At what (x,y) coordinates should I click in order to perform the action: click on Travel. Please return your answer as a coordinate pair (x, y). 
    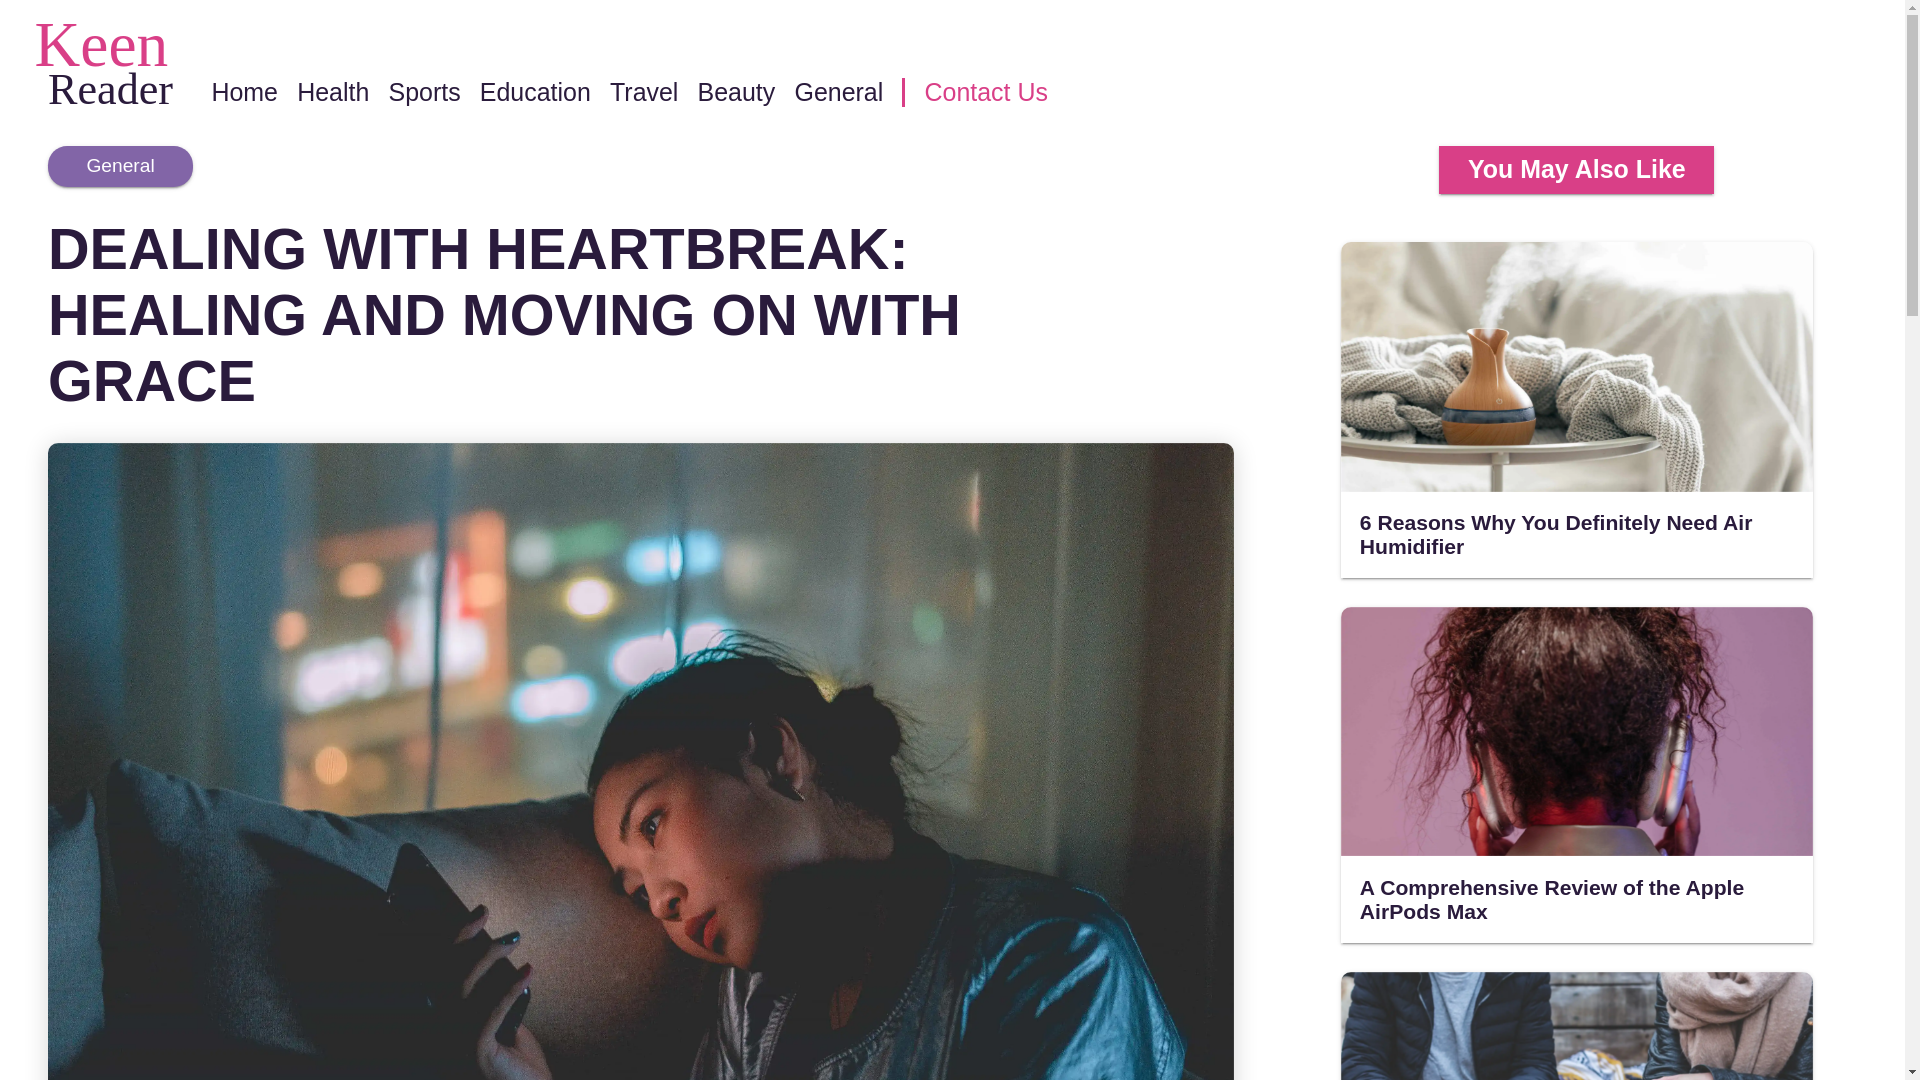
    Looking at the image, I should click on (644, 91).